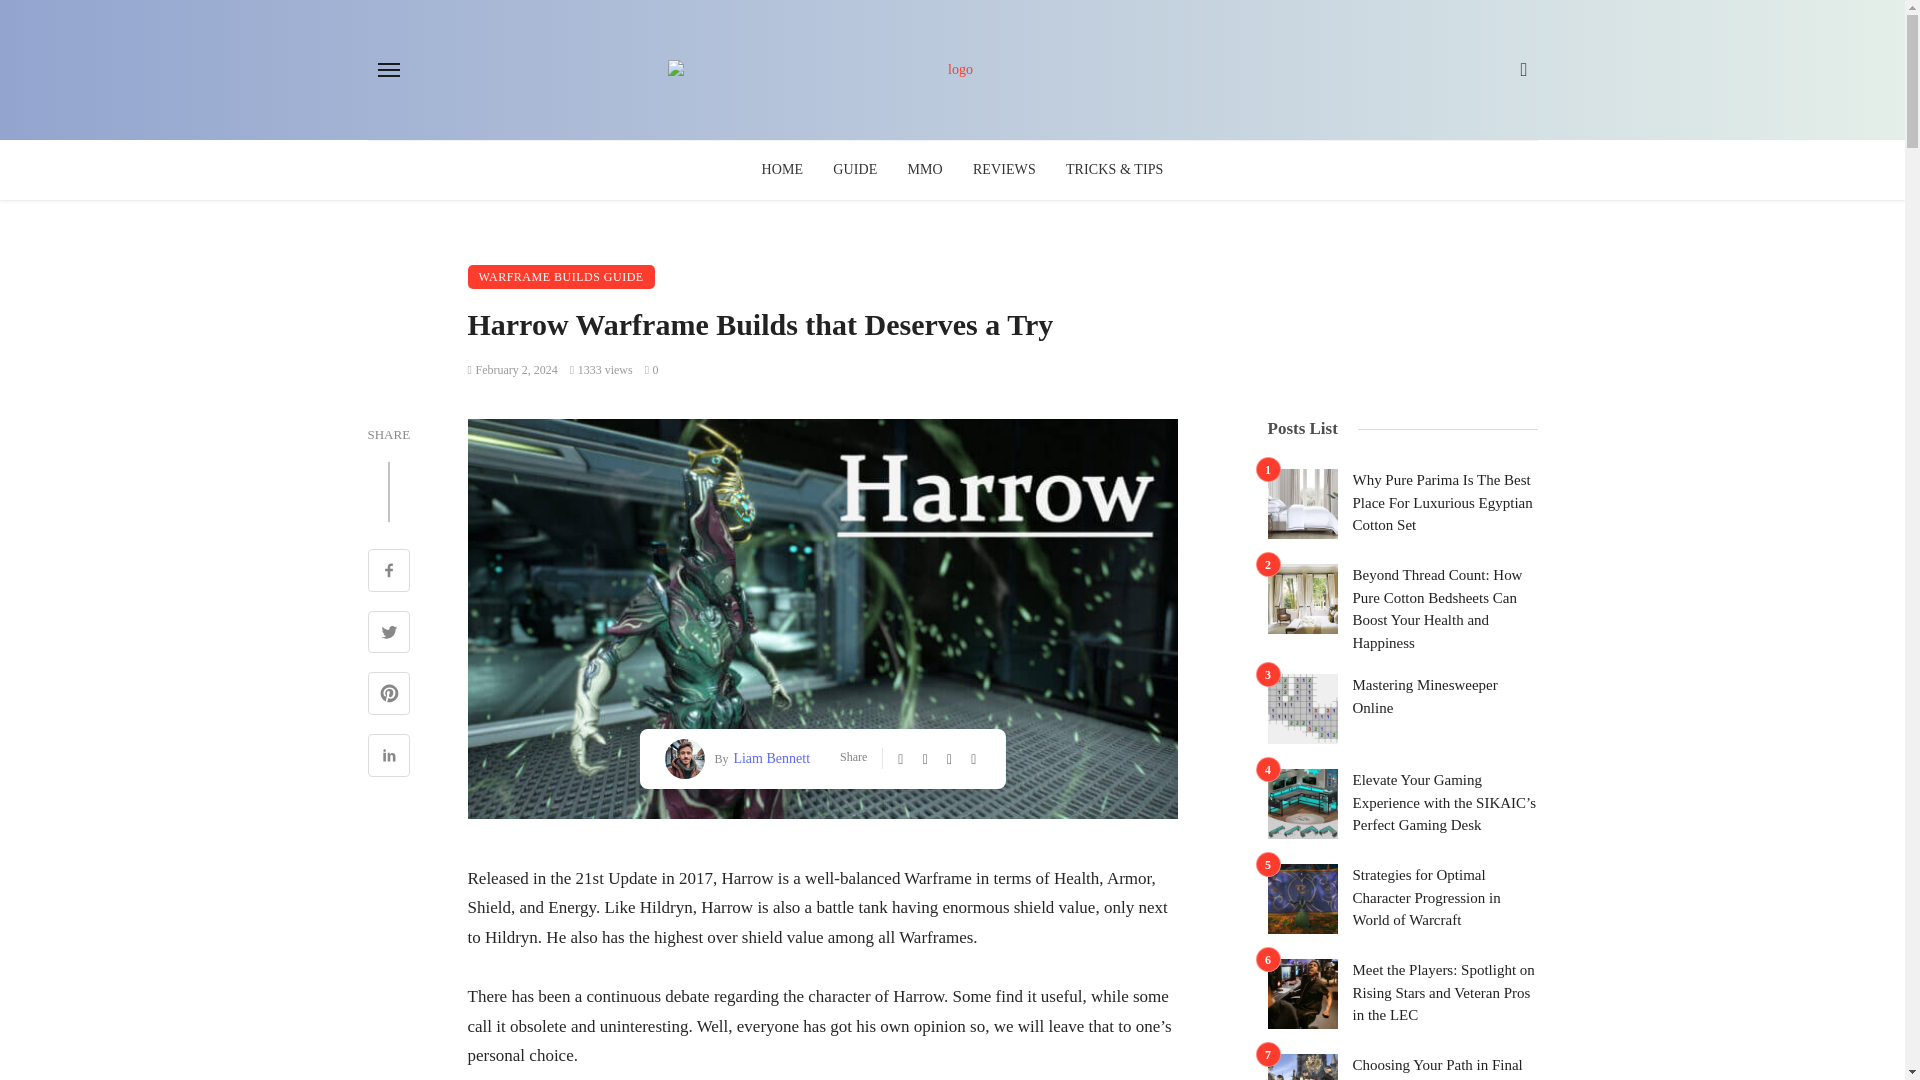  Describe the element at coordinates (1004, 170) in the screenshot. I see `REVIEWS` at that location.